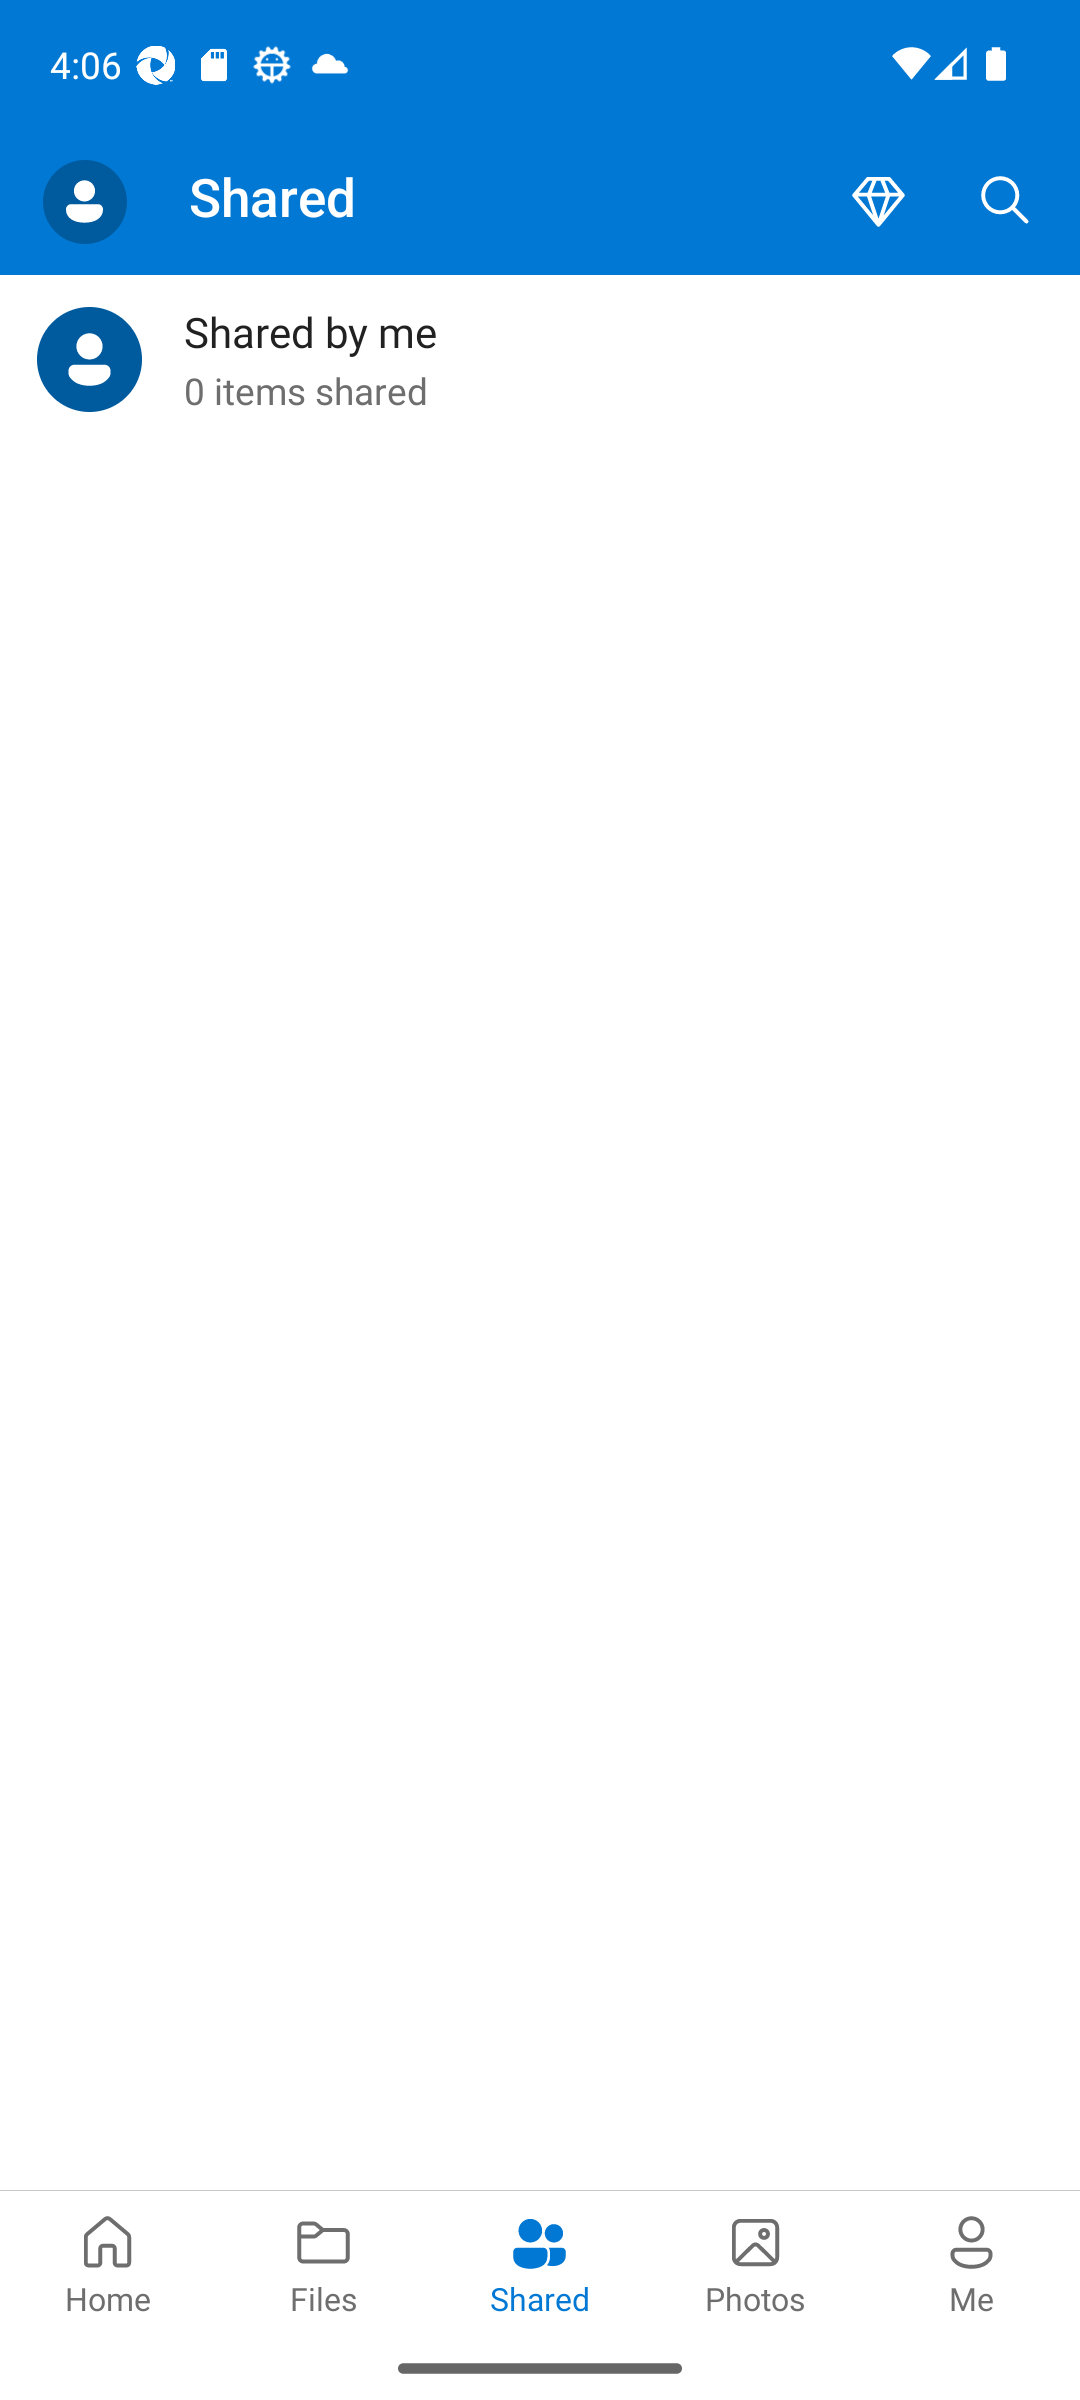  What do you see at coordinates (972, 2262) in the screenshot?
I see `Me pivot Me` at bounding box center [972, 2262].